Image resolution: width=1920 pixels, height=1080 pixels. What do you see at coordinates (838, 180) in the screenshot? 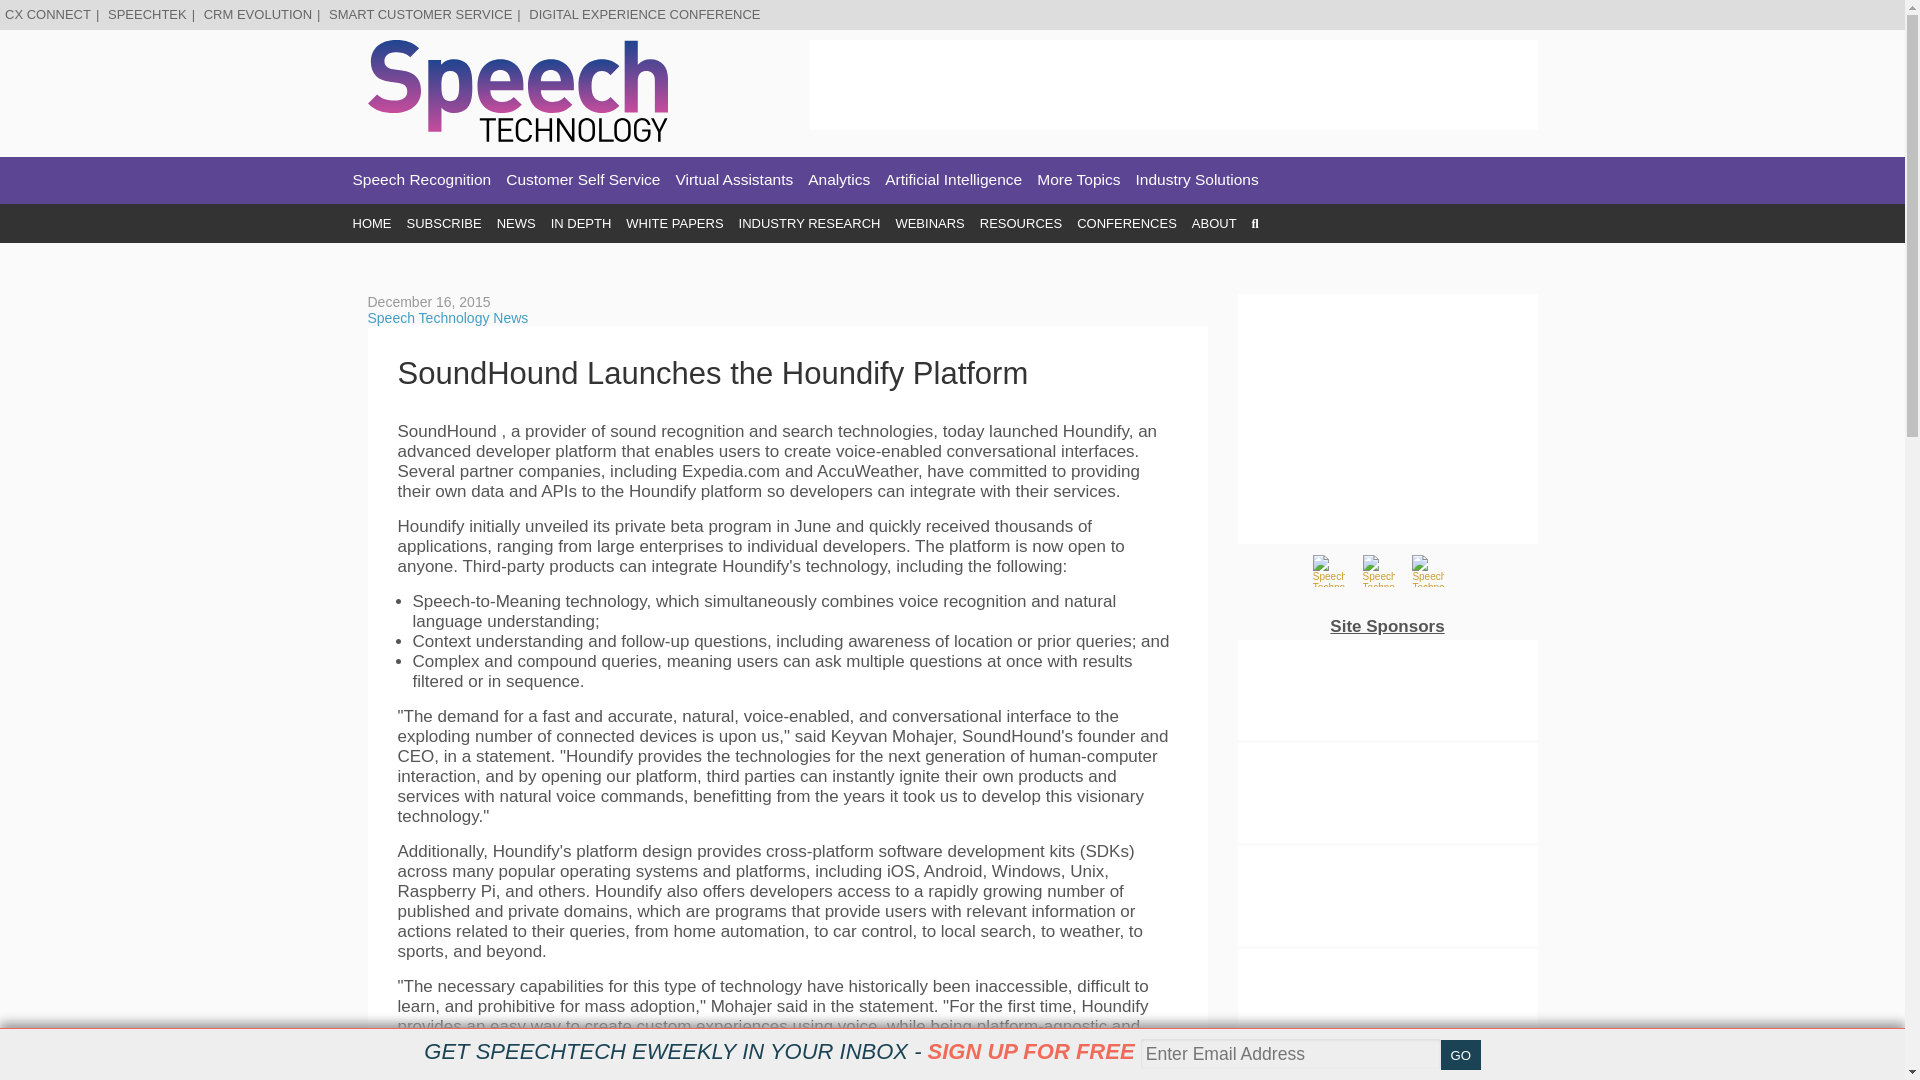
I see `Analytics` at bounding box center [838, 180].